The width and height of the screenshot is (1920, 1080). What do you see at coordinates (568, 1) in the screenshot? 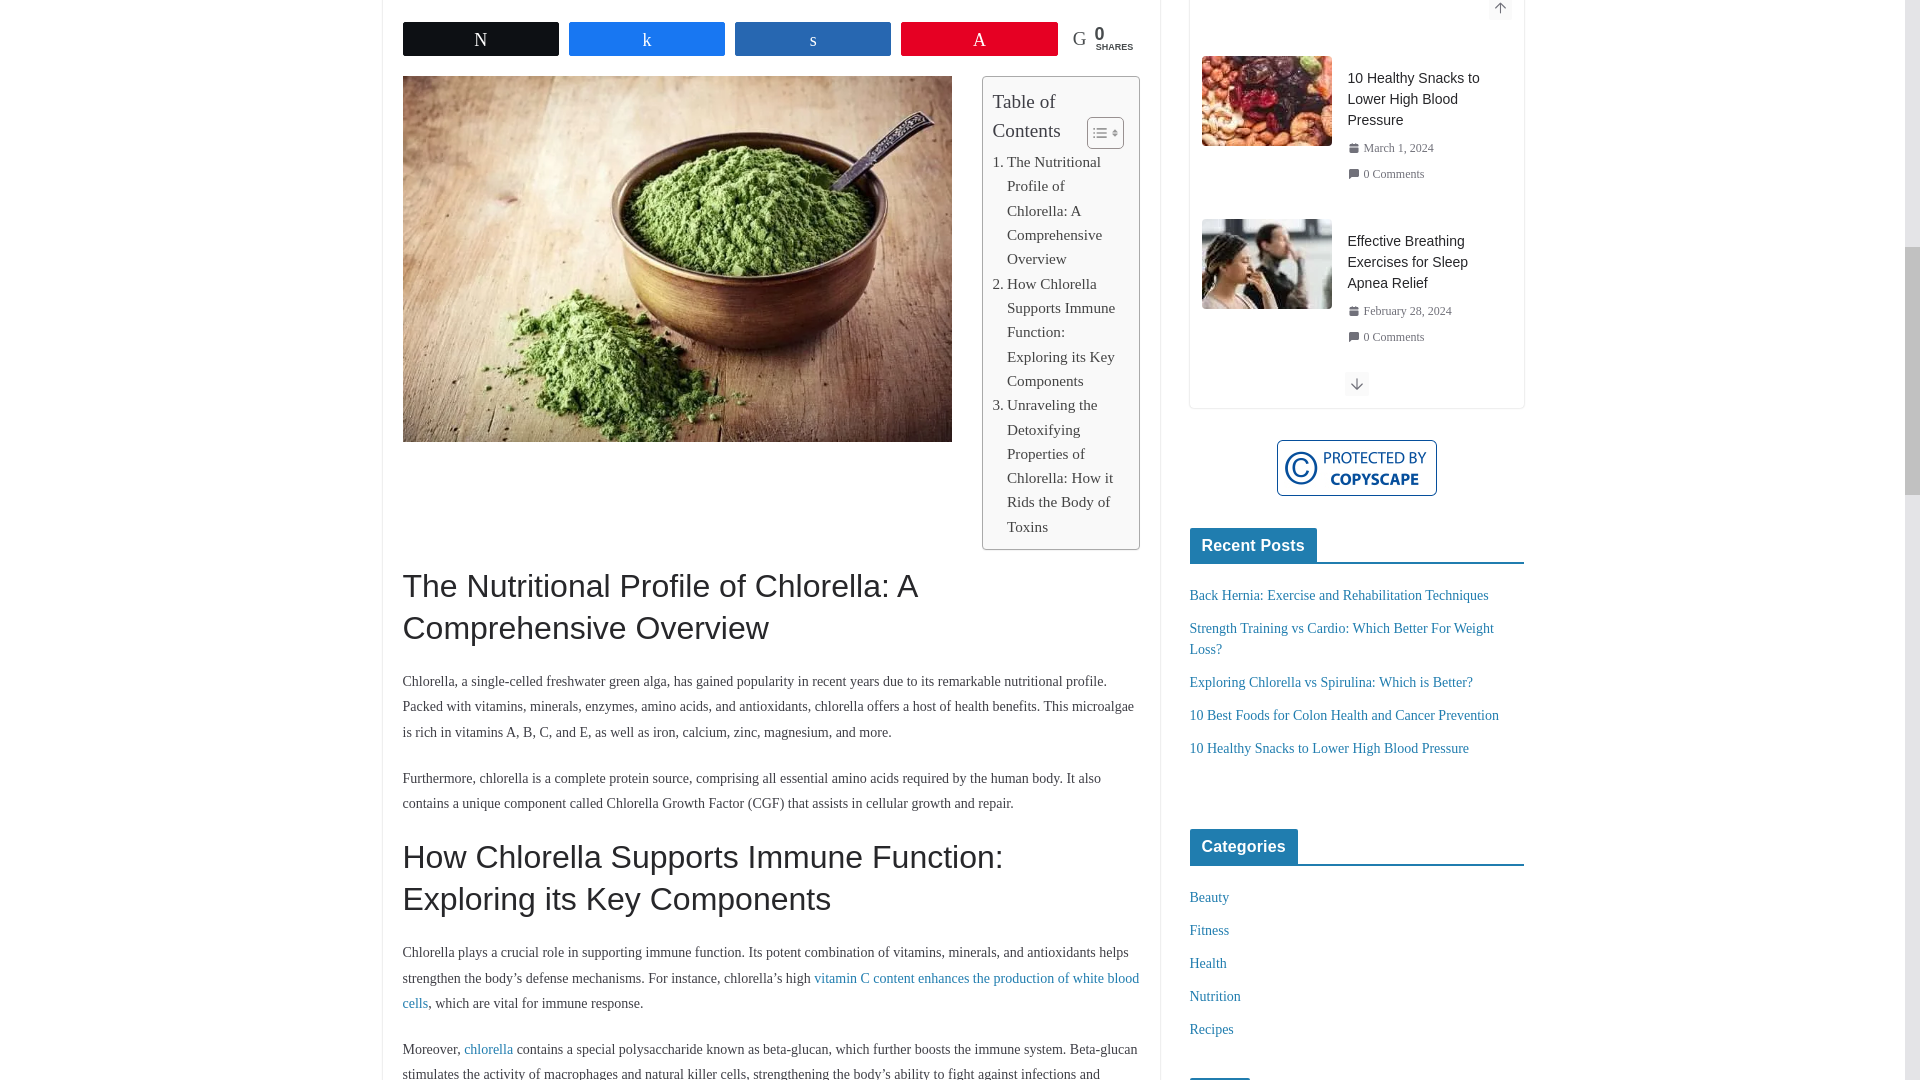
I see `dexterfulton` at bounding box center [568, 1].